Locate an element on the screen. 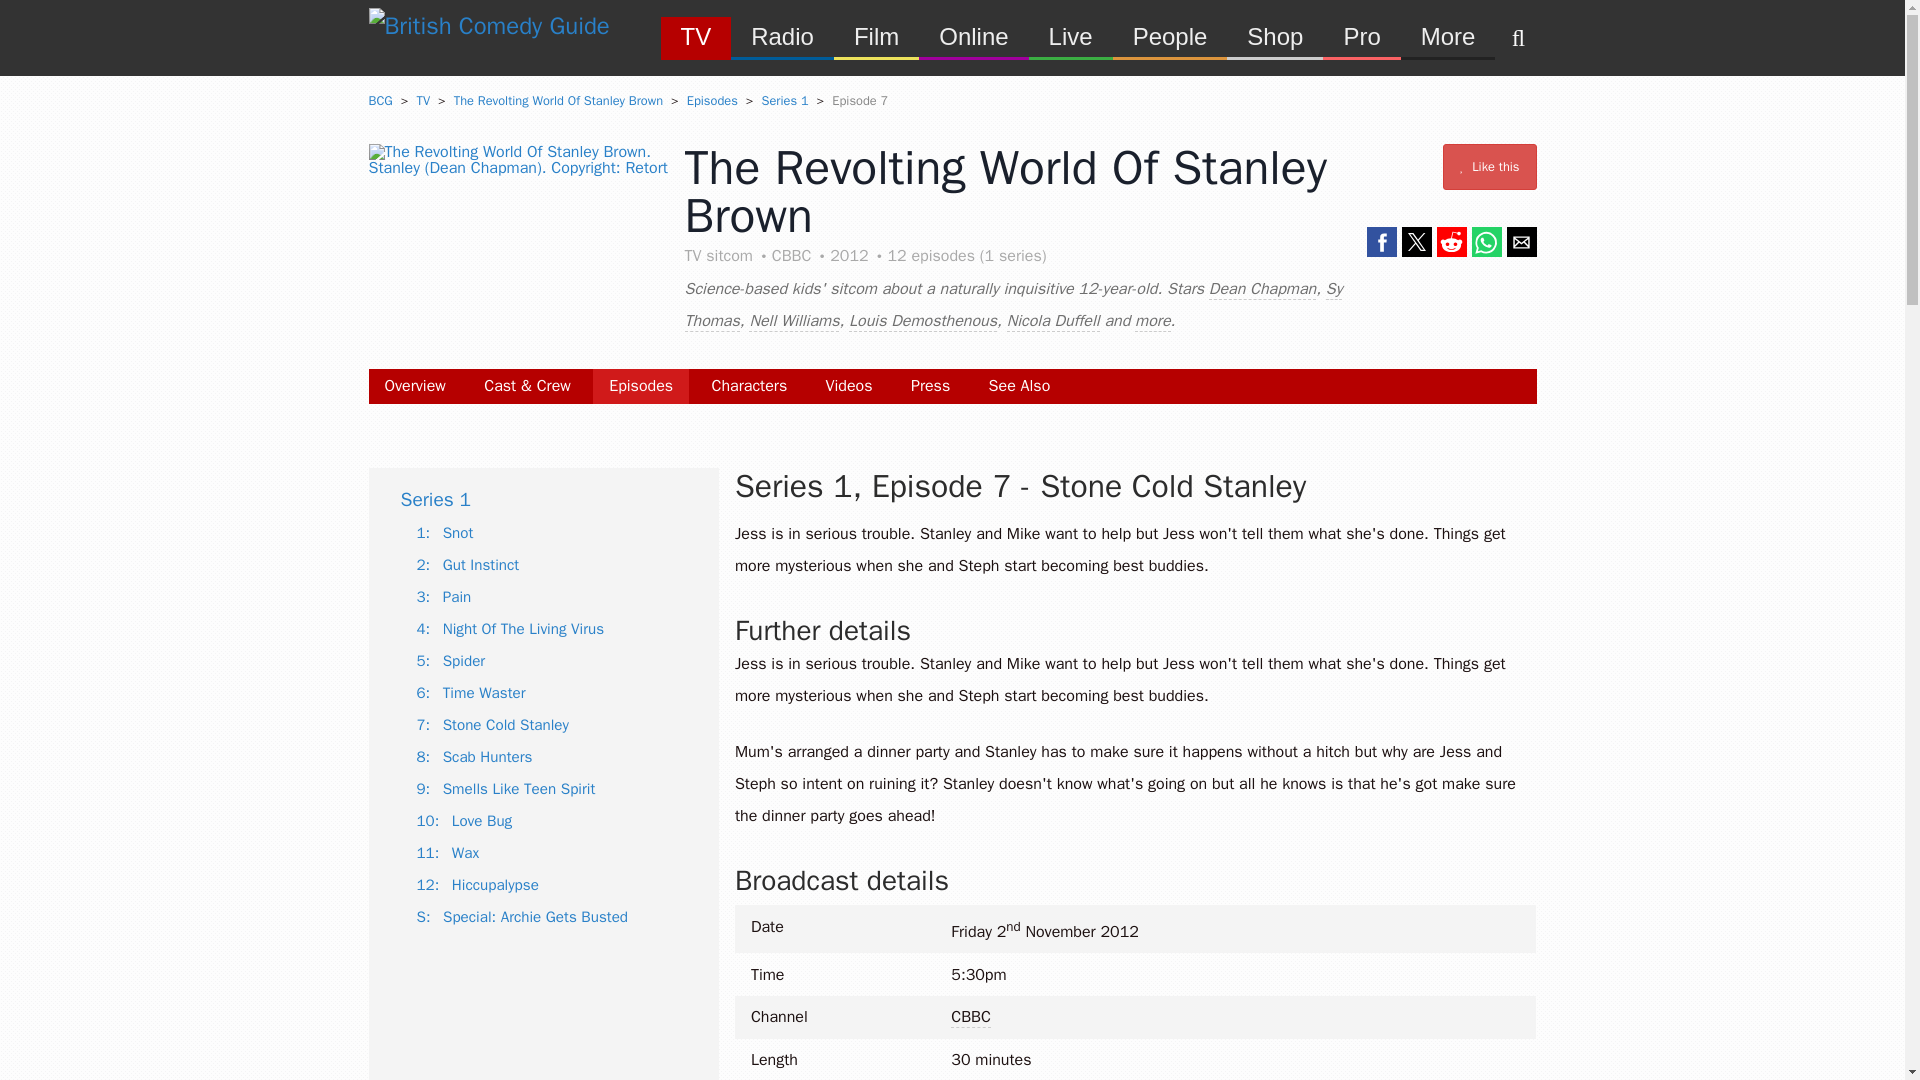 This screenshot has width=1920, height=1080. Radio is located at coordinates (782, 36).